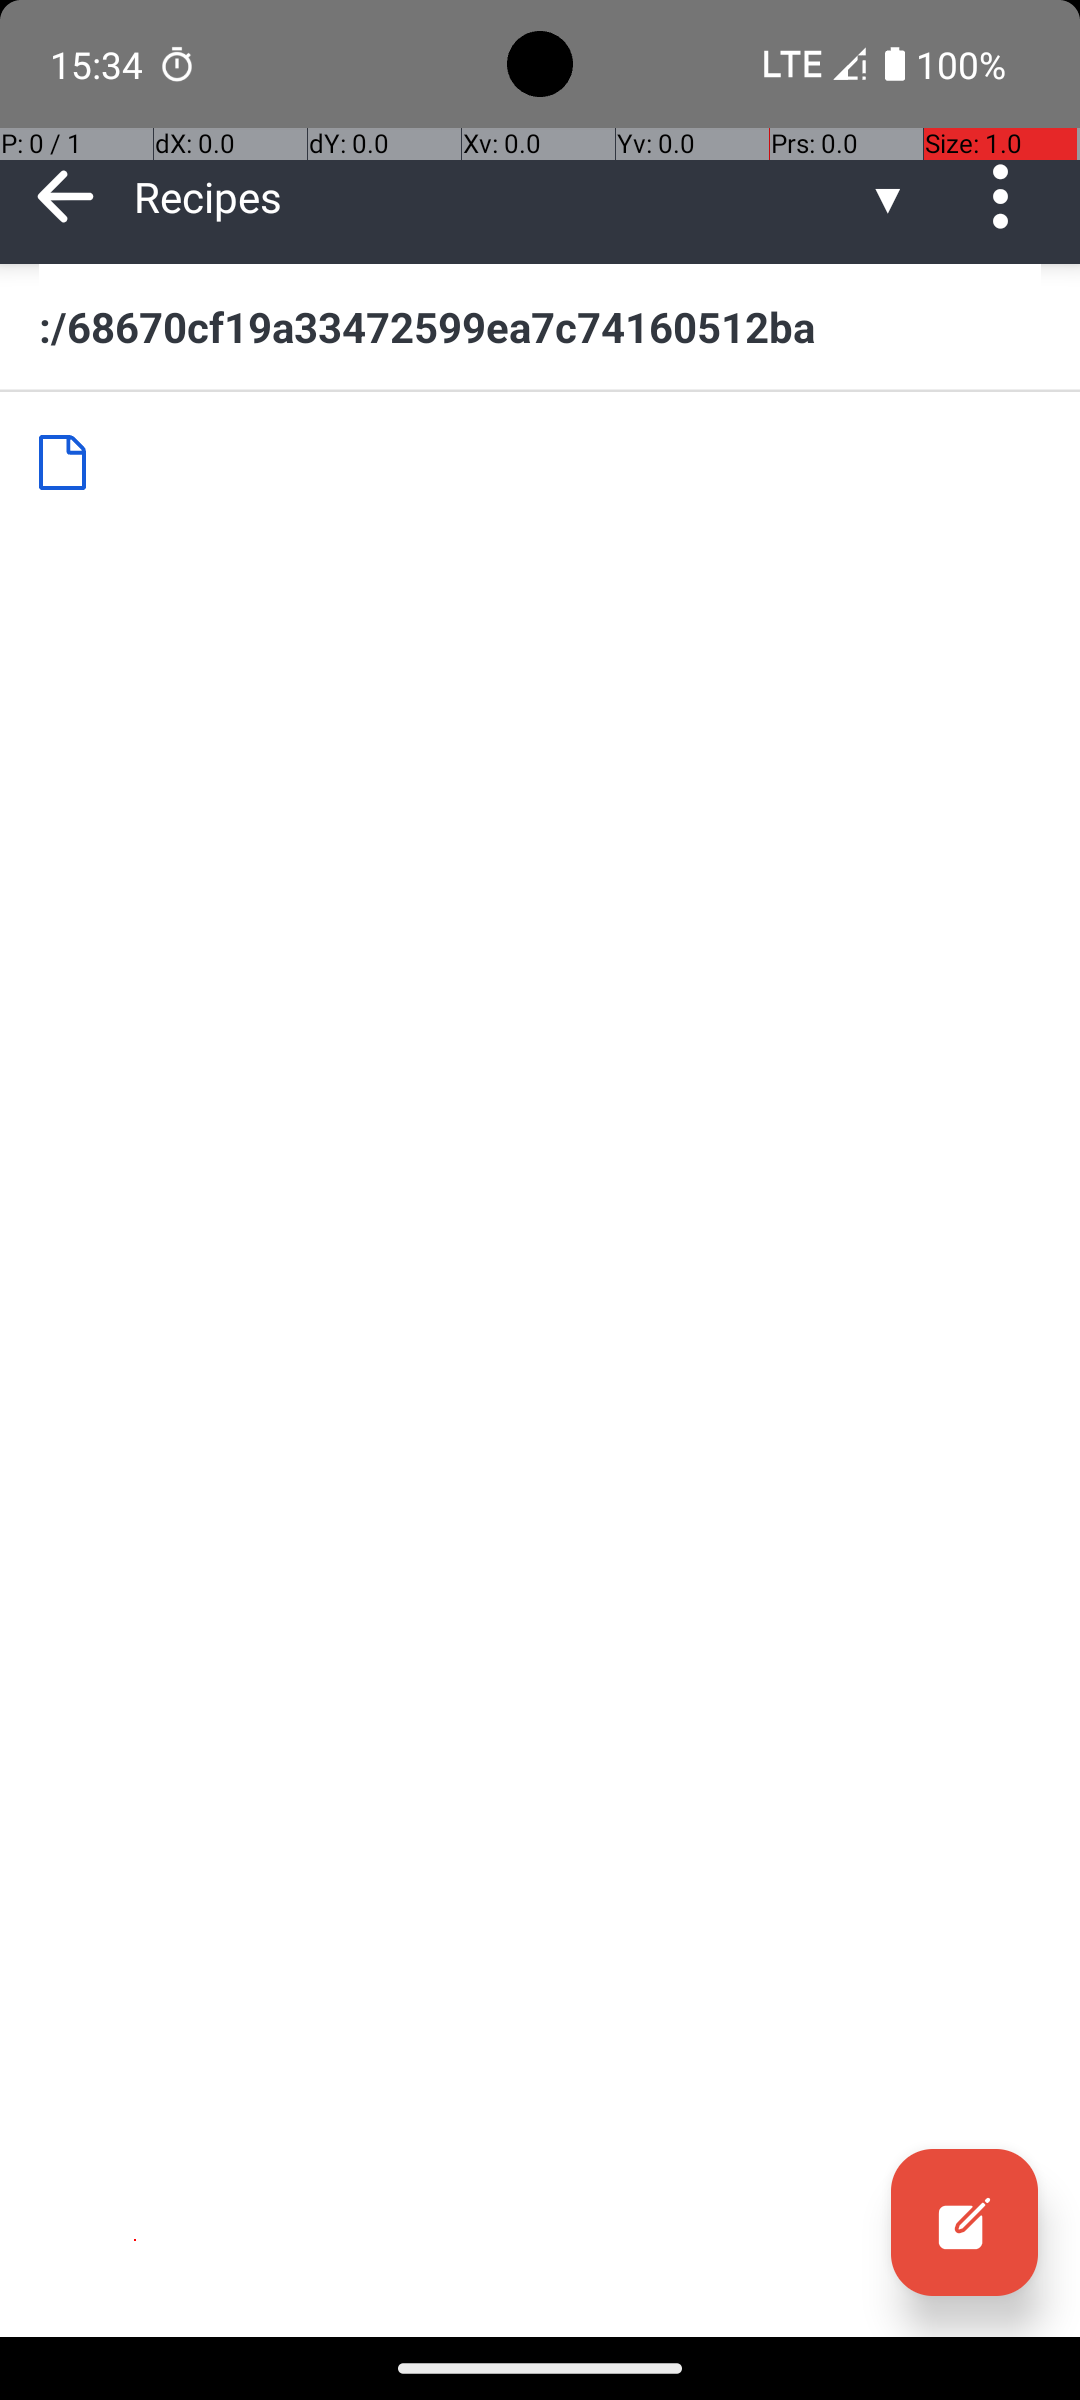 This screenshot has width=1080, height=2400. Describe the element at coordinates (540, 326) in the screenshot. I see `:/68670cf19a33472599ea7c74160512ba` at that location.